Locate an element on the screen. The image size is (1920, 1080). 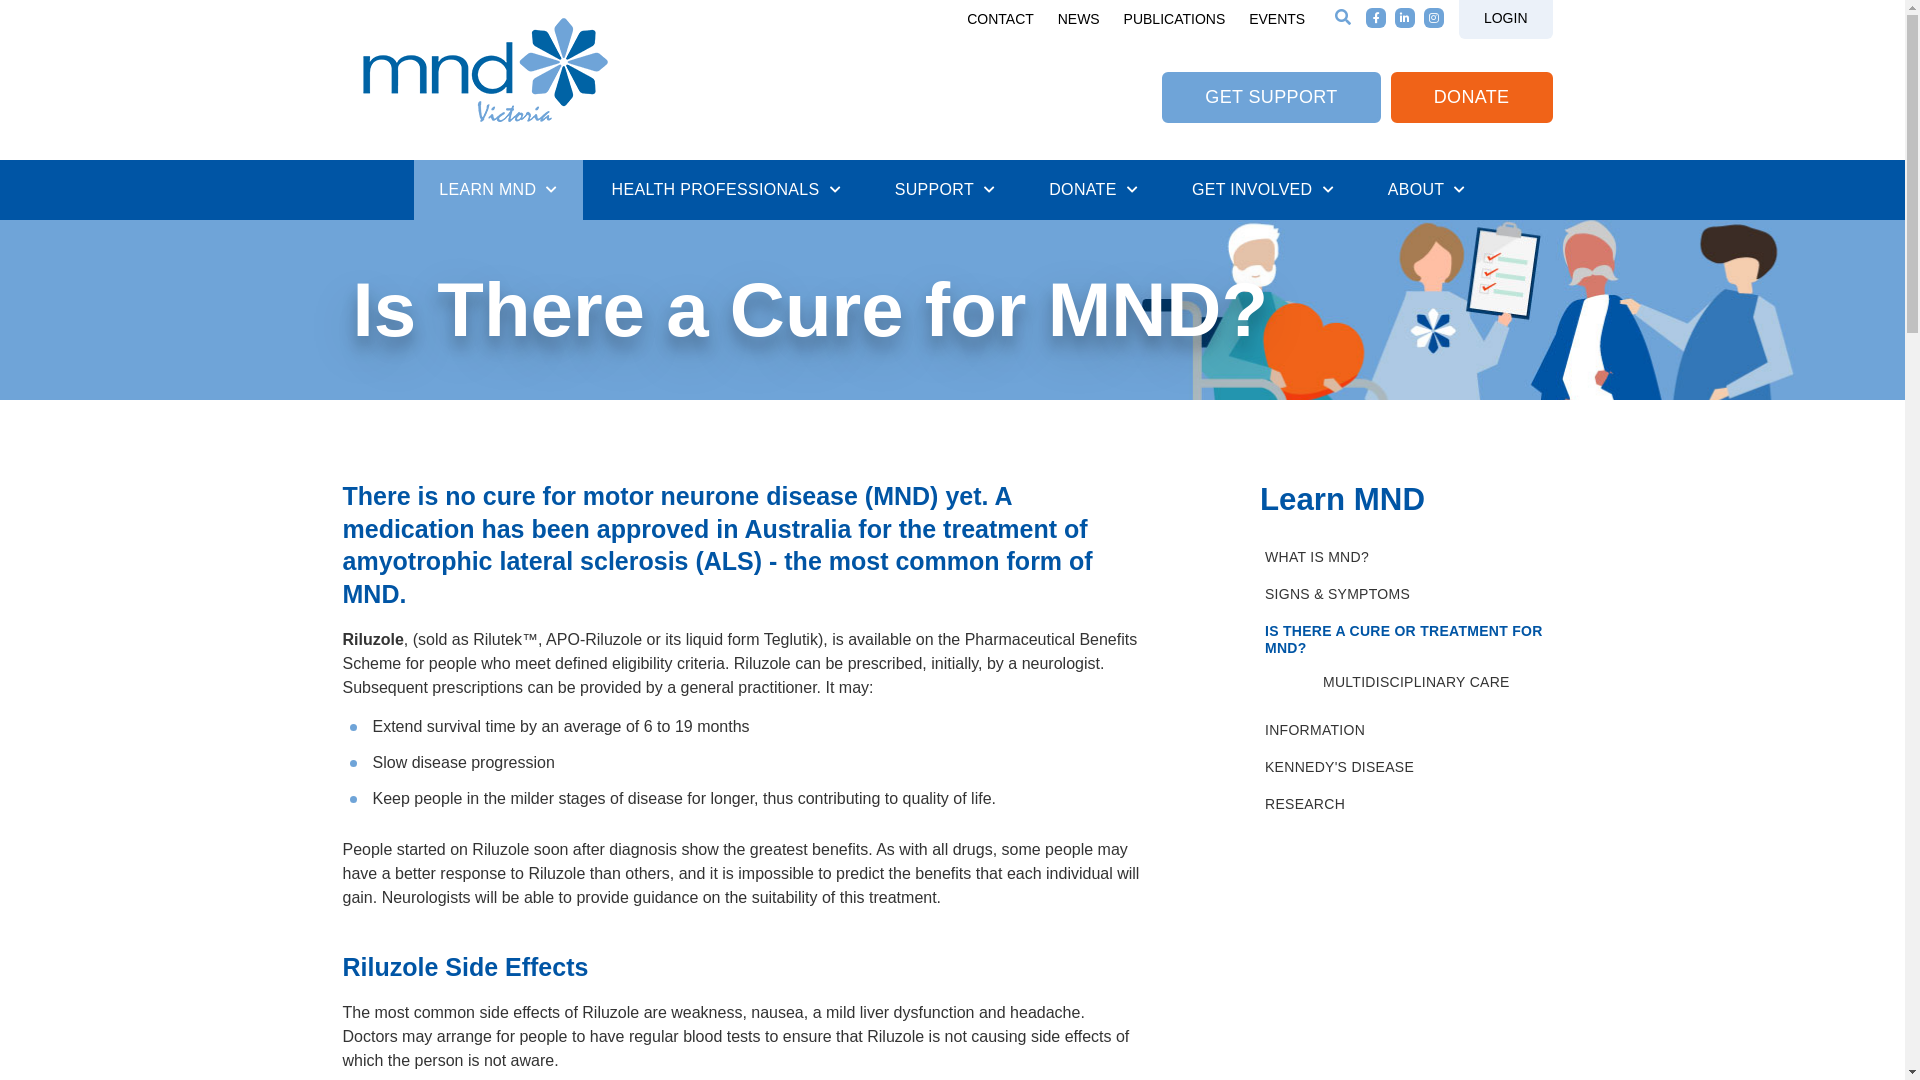
HEALTH PROFESSIONALS is located at coordinates (726, 190).